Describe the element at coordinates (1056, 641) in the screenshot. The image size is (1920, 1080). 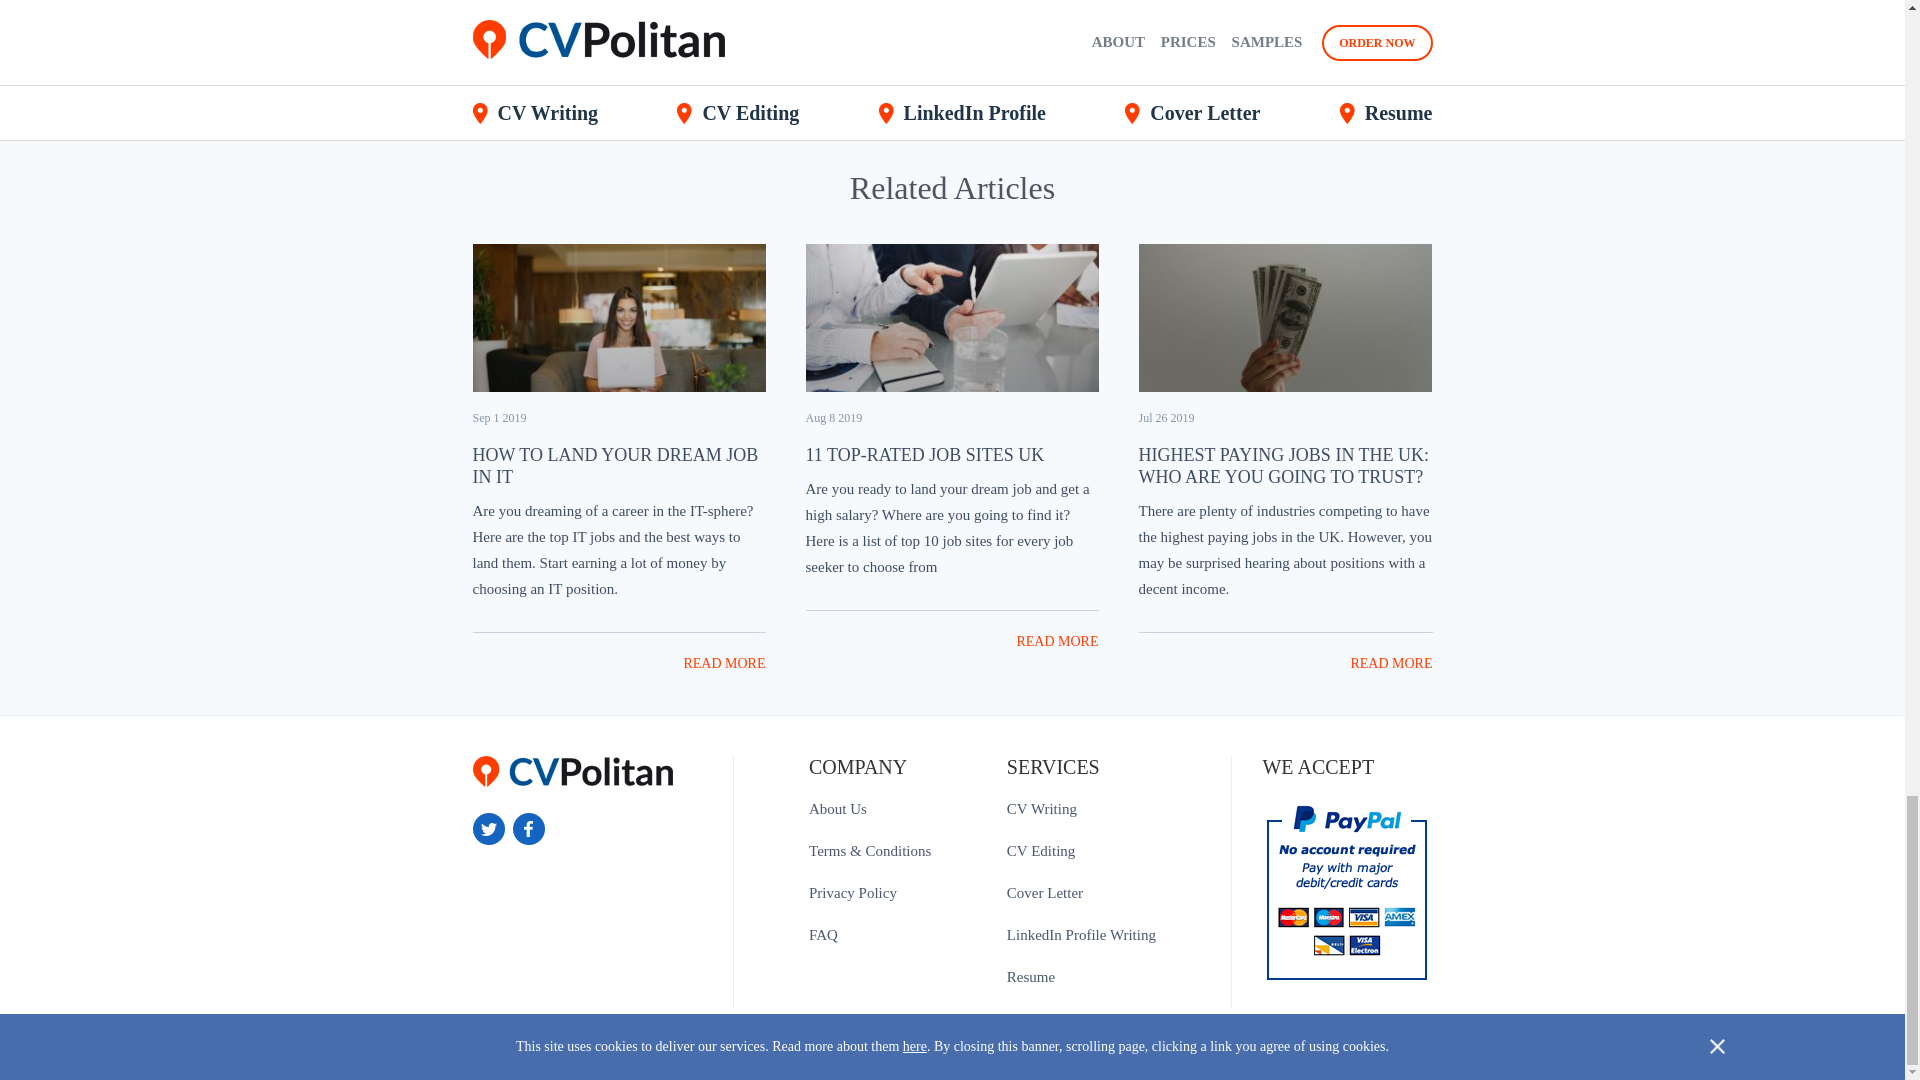
I see `READ MORE` at that location.